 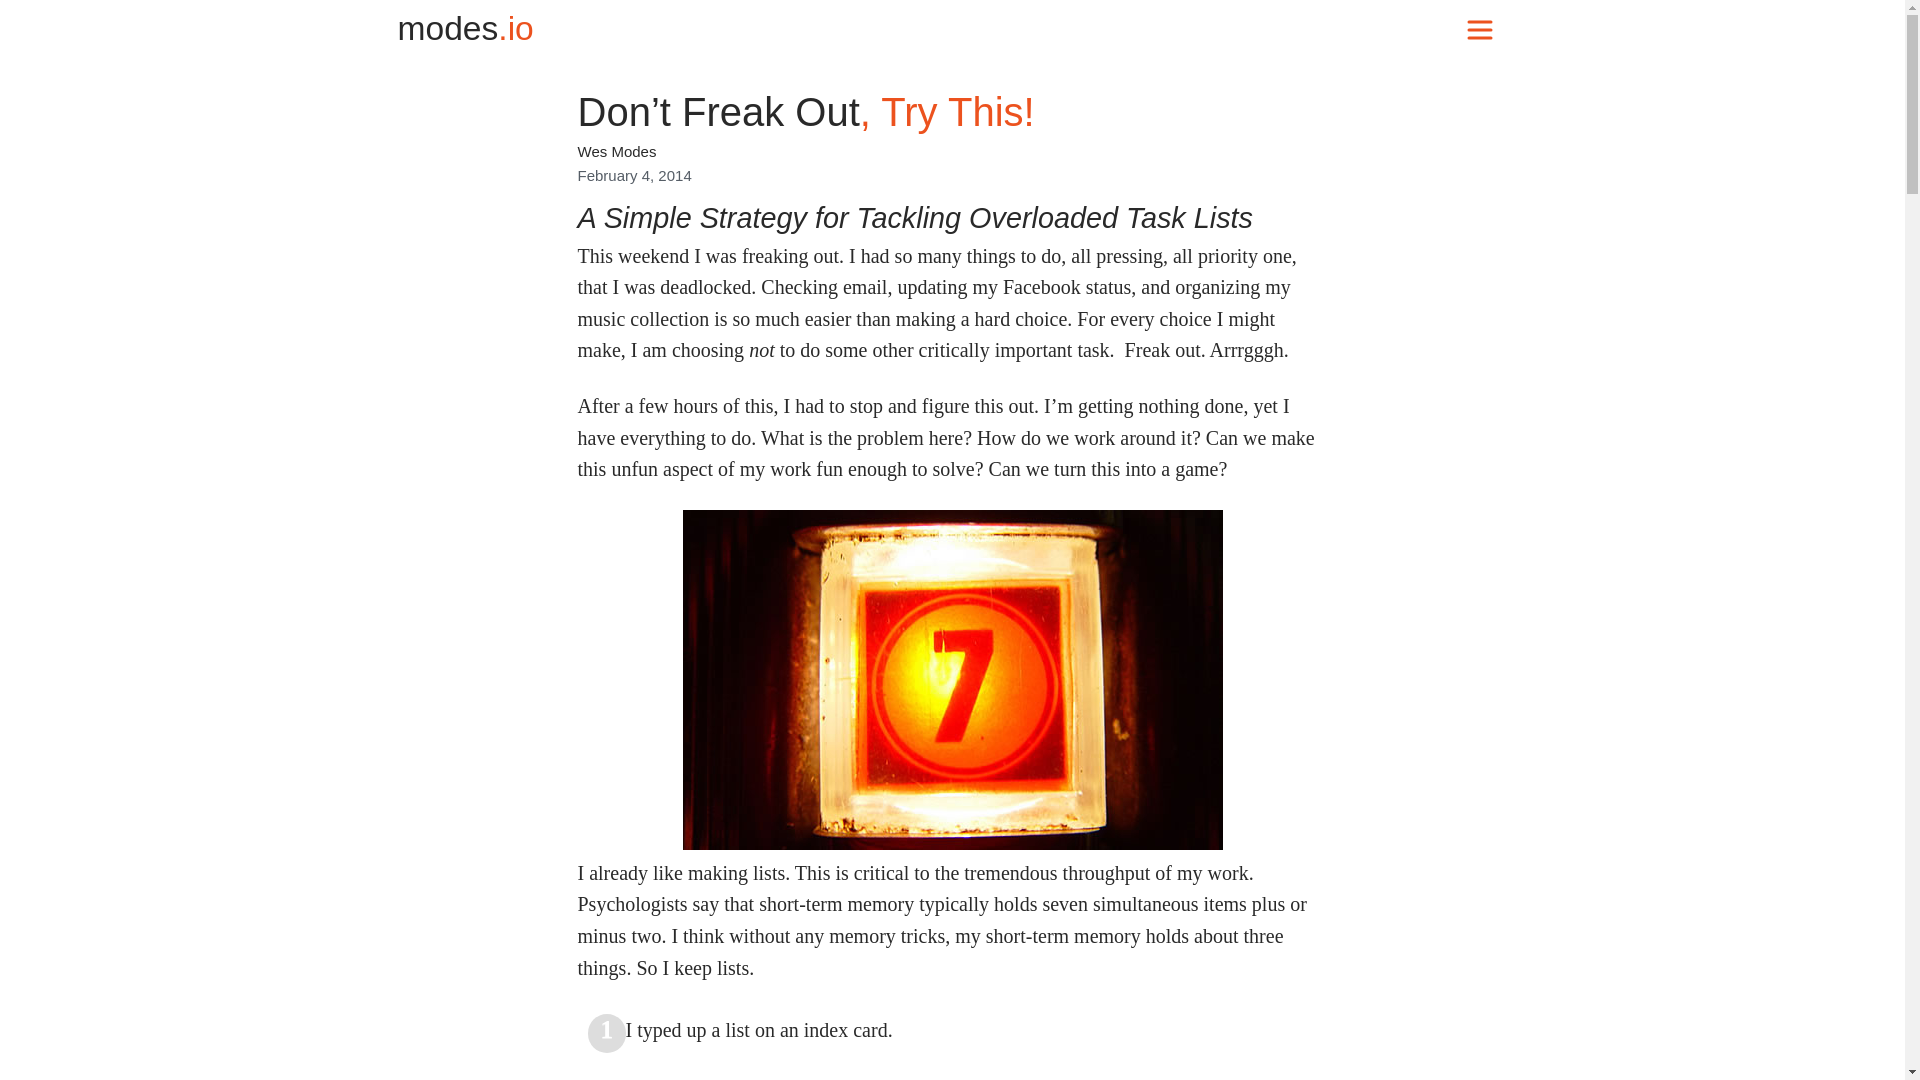 I want to click on modes.io, so click(x=465, y=28).